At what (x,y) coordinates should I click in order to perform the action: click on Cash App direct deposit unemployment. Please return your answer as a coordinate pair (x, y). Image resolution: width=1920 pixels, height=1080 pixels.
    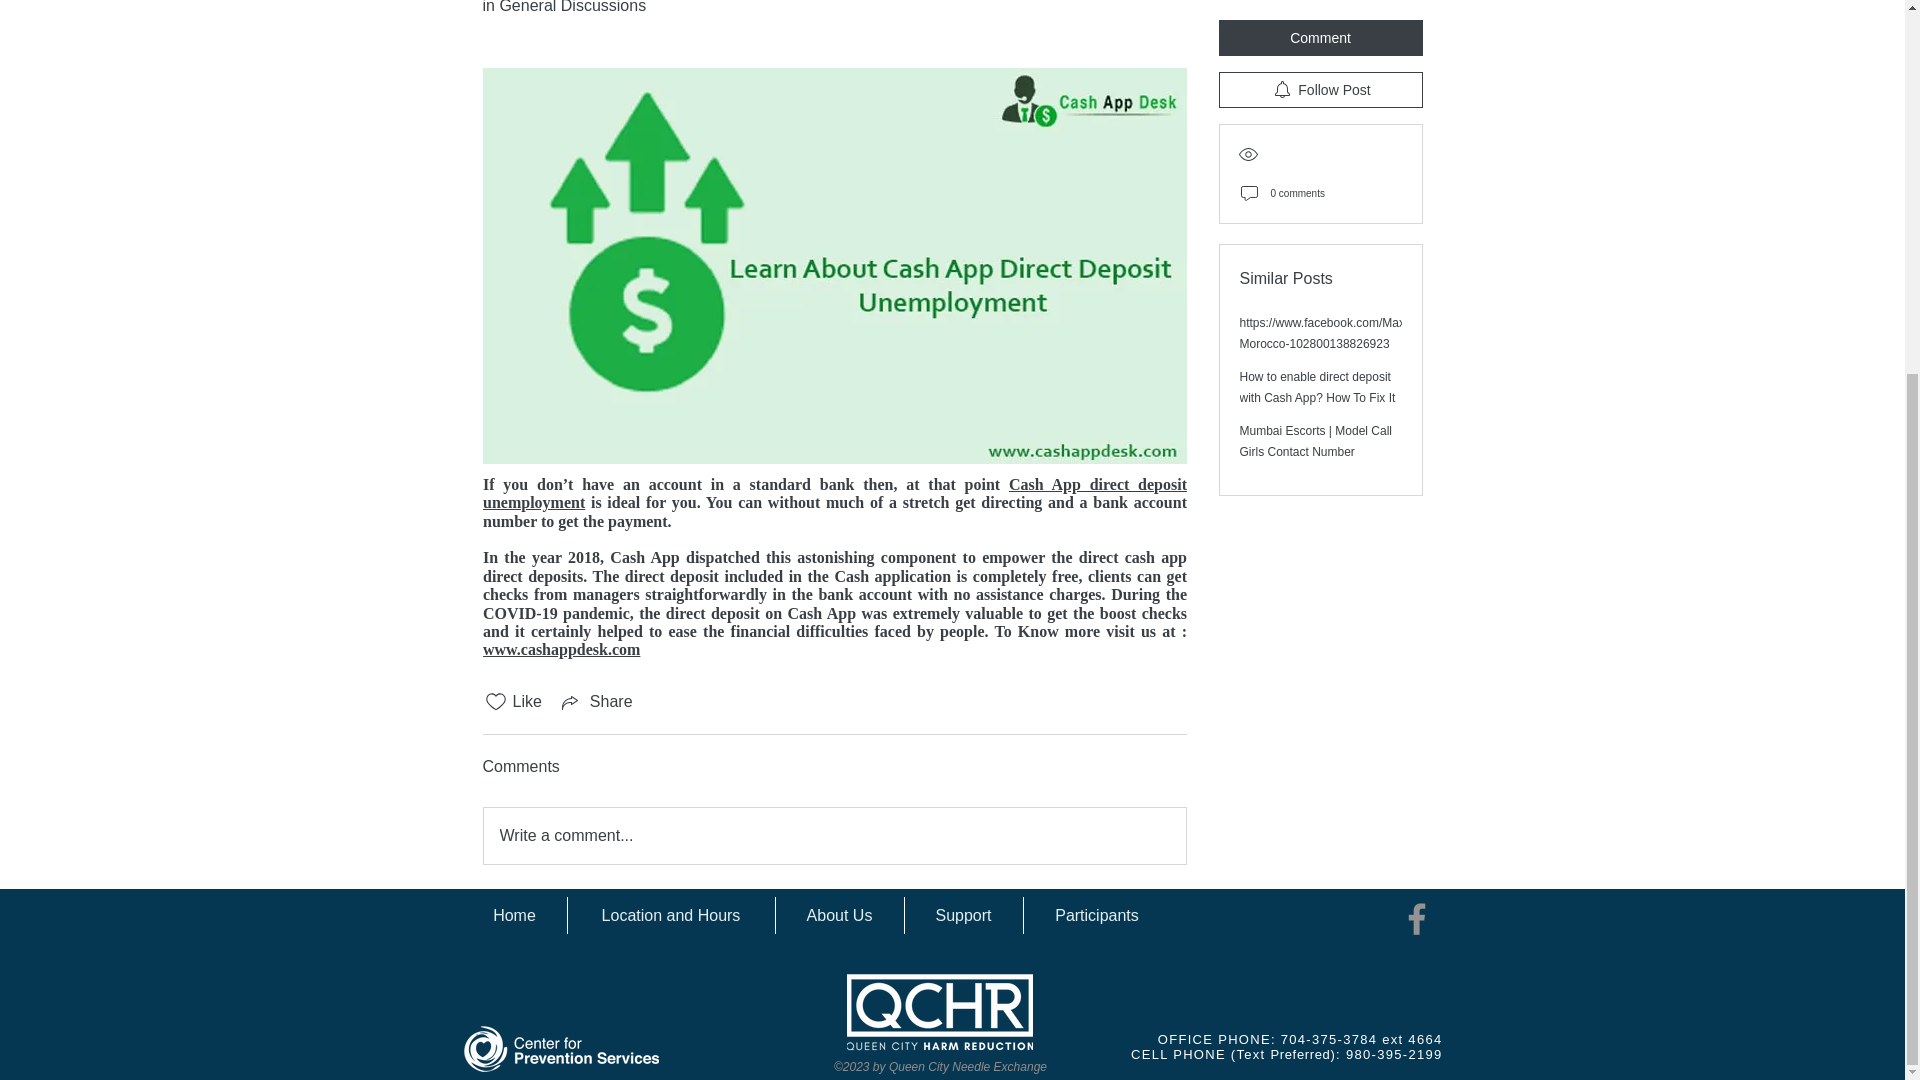
    Looking at the image, I should click on (836, 493).